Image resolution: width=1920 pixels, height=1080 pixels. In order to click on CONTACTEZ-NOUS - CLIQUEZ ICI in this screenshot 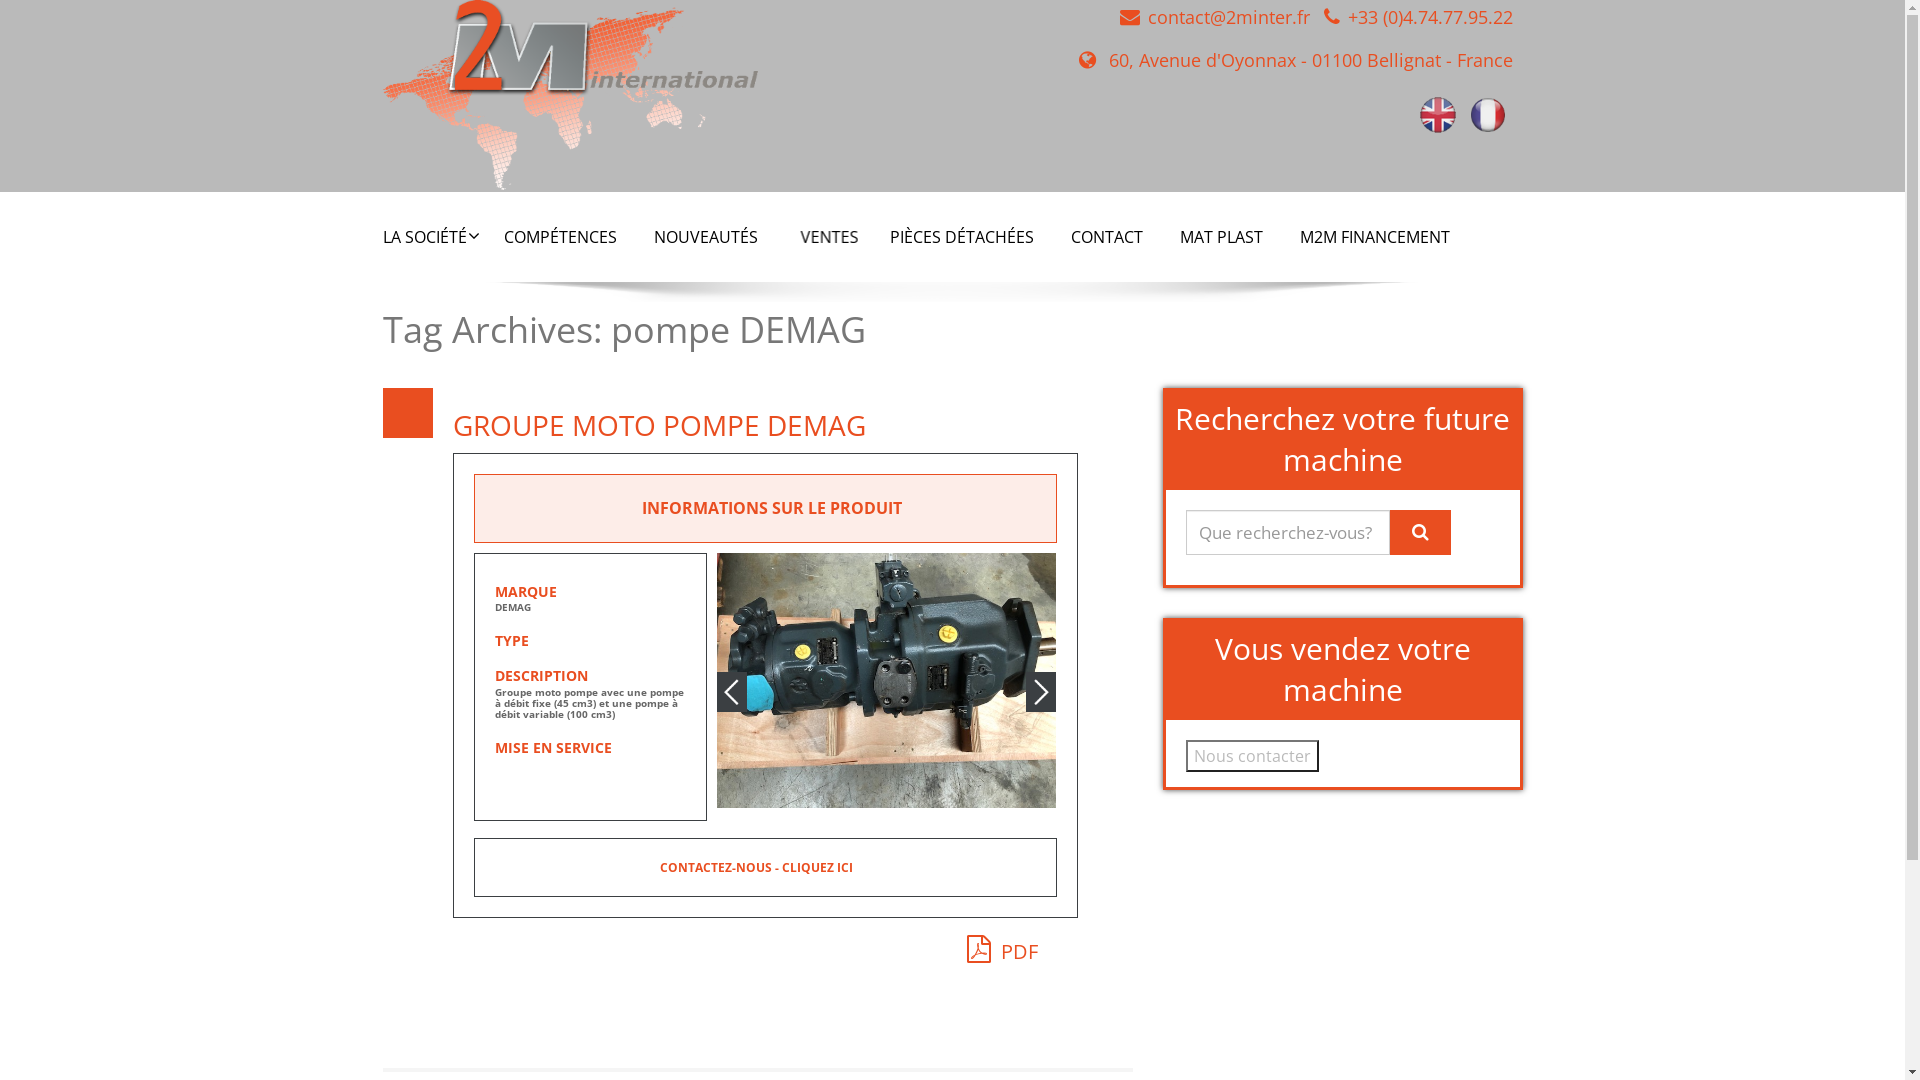, I will do `click(756, 868)`.